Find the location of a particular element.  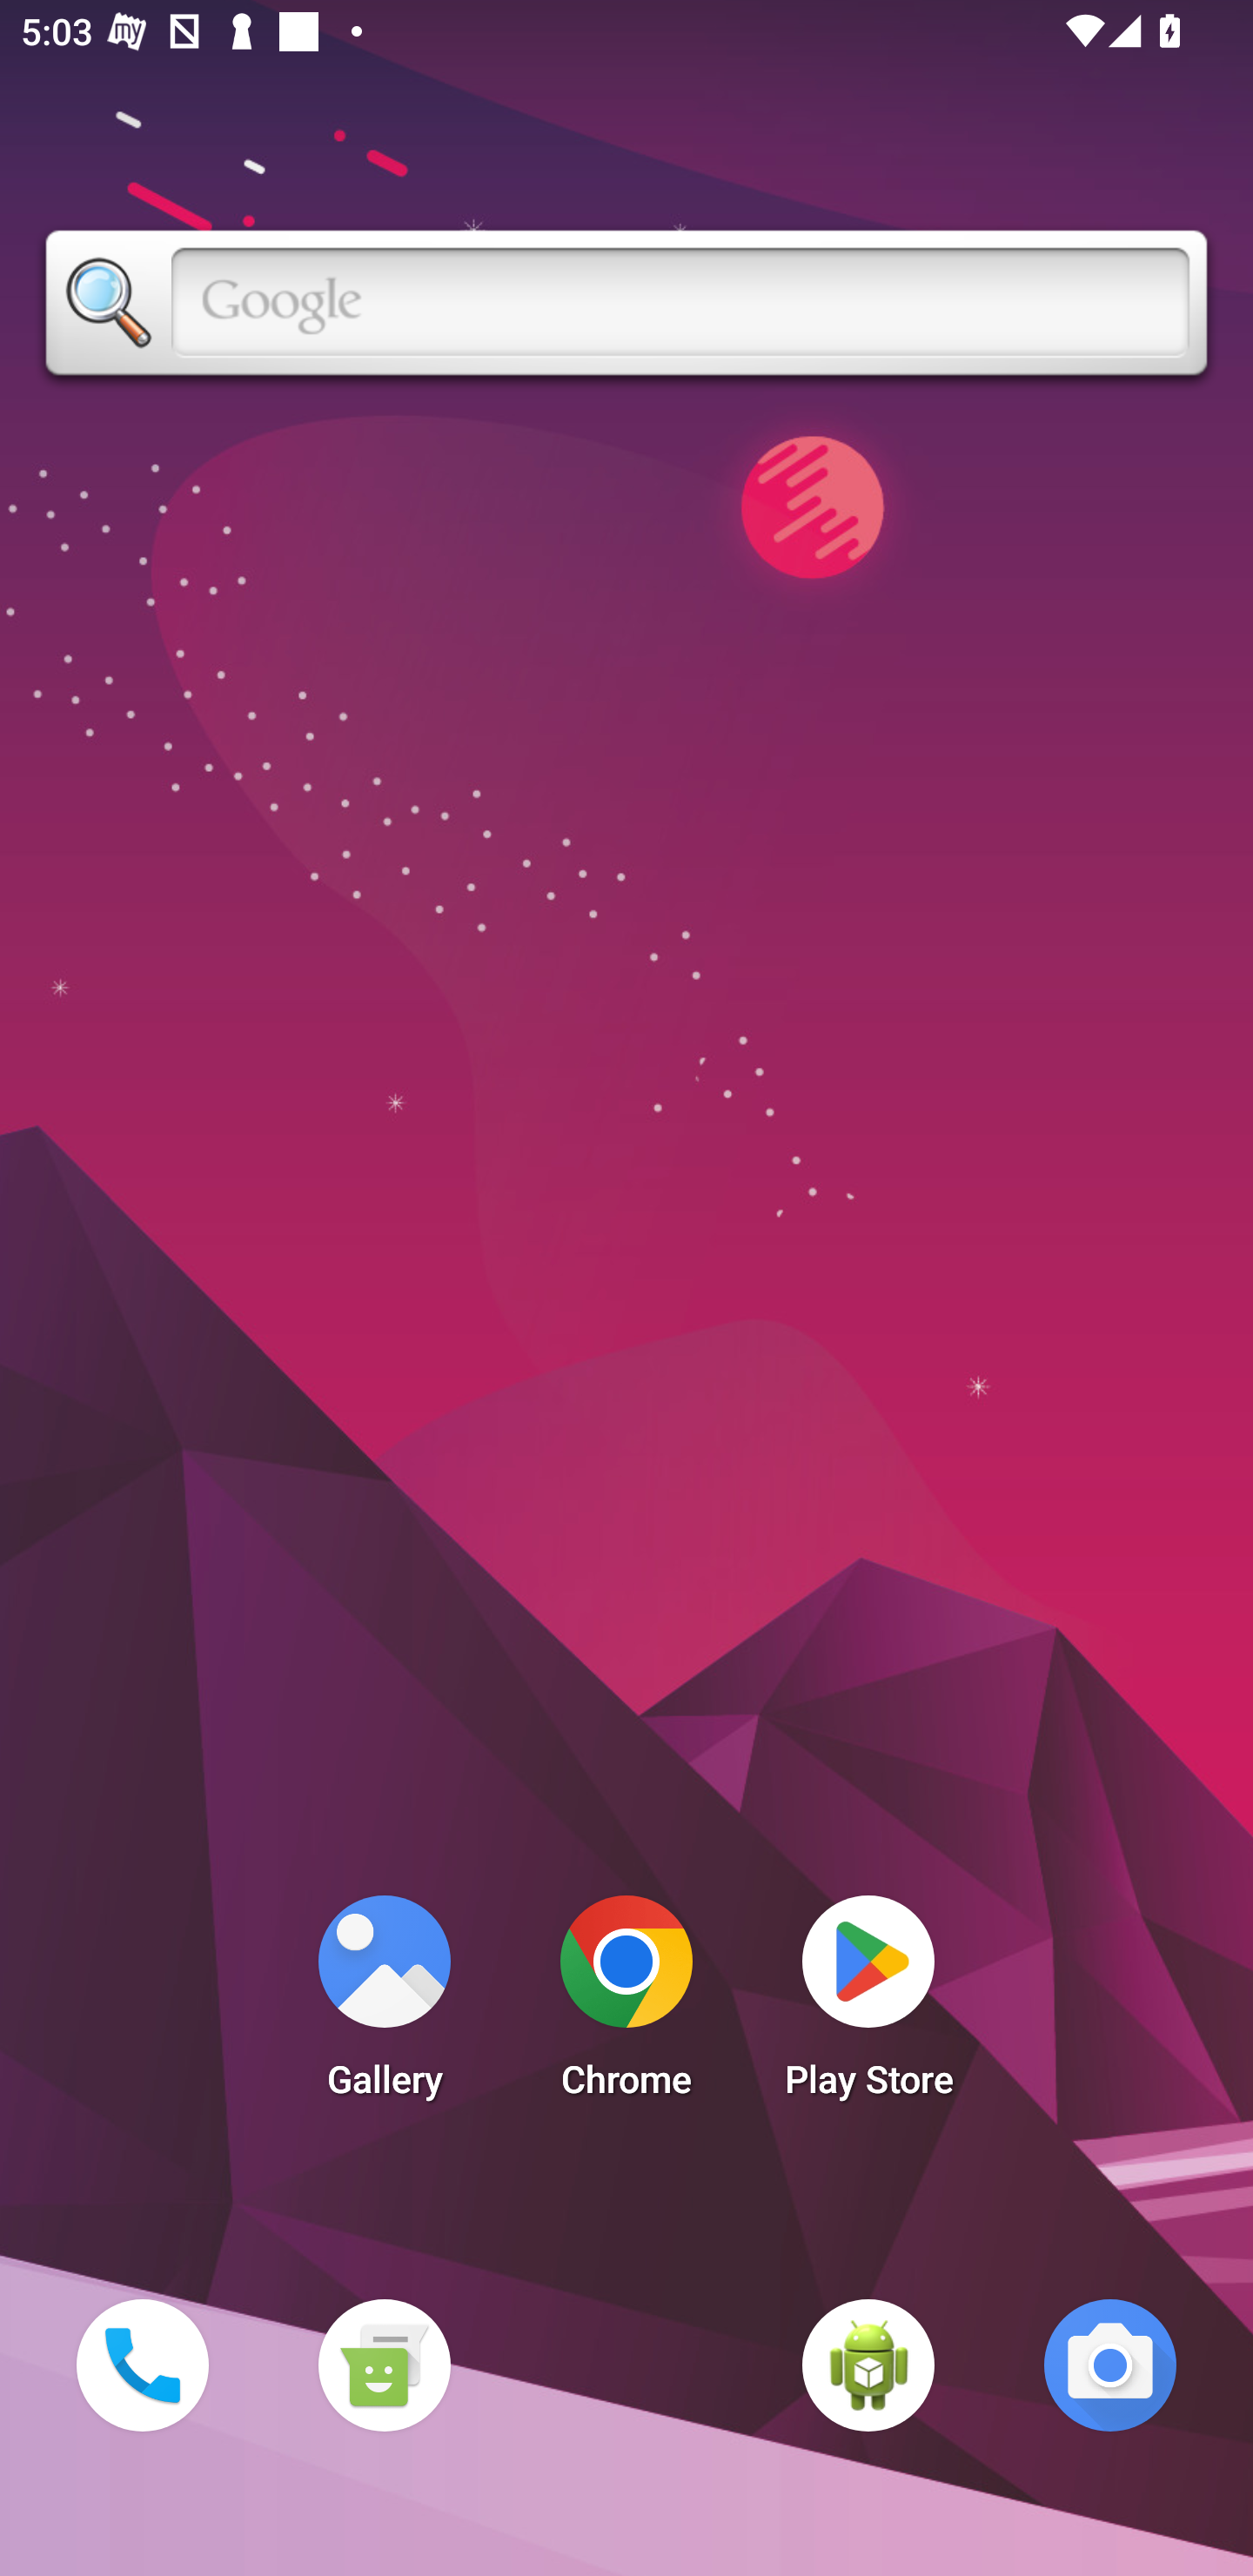

WebView Browser Tester is located at coordinates (868, 2365).